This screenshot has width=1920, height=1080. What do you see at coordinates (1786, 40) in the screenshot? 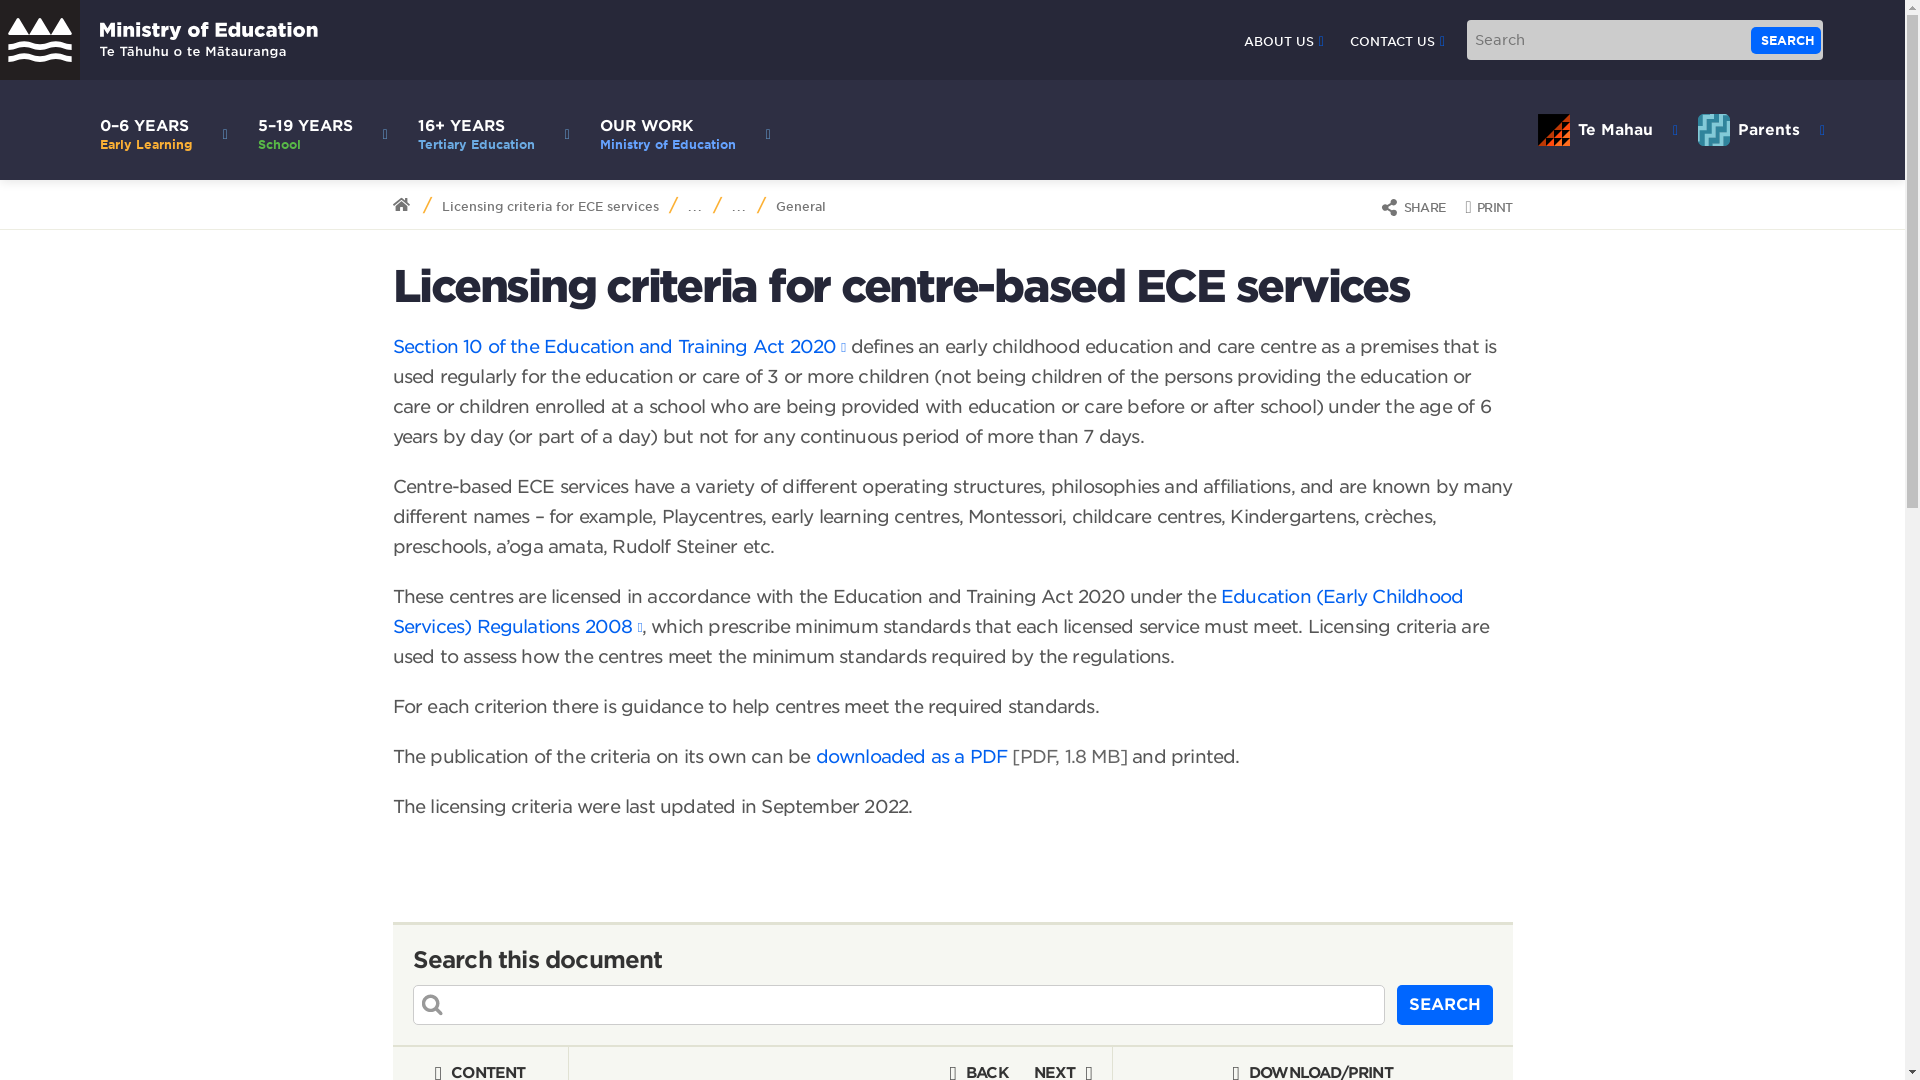
I see `SEARCH` at bounding box center [1786, 40].